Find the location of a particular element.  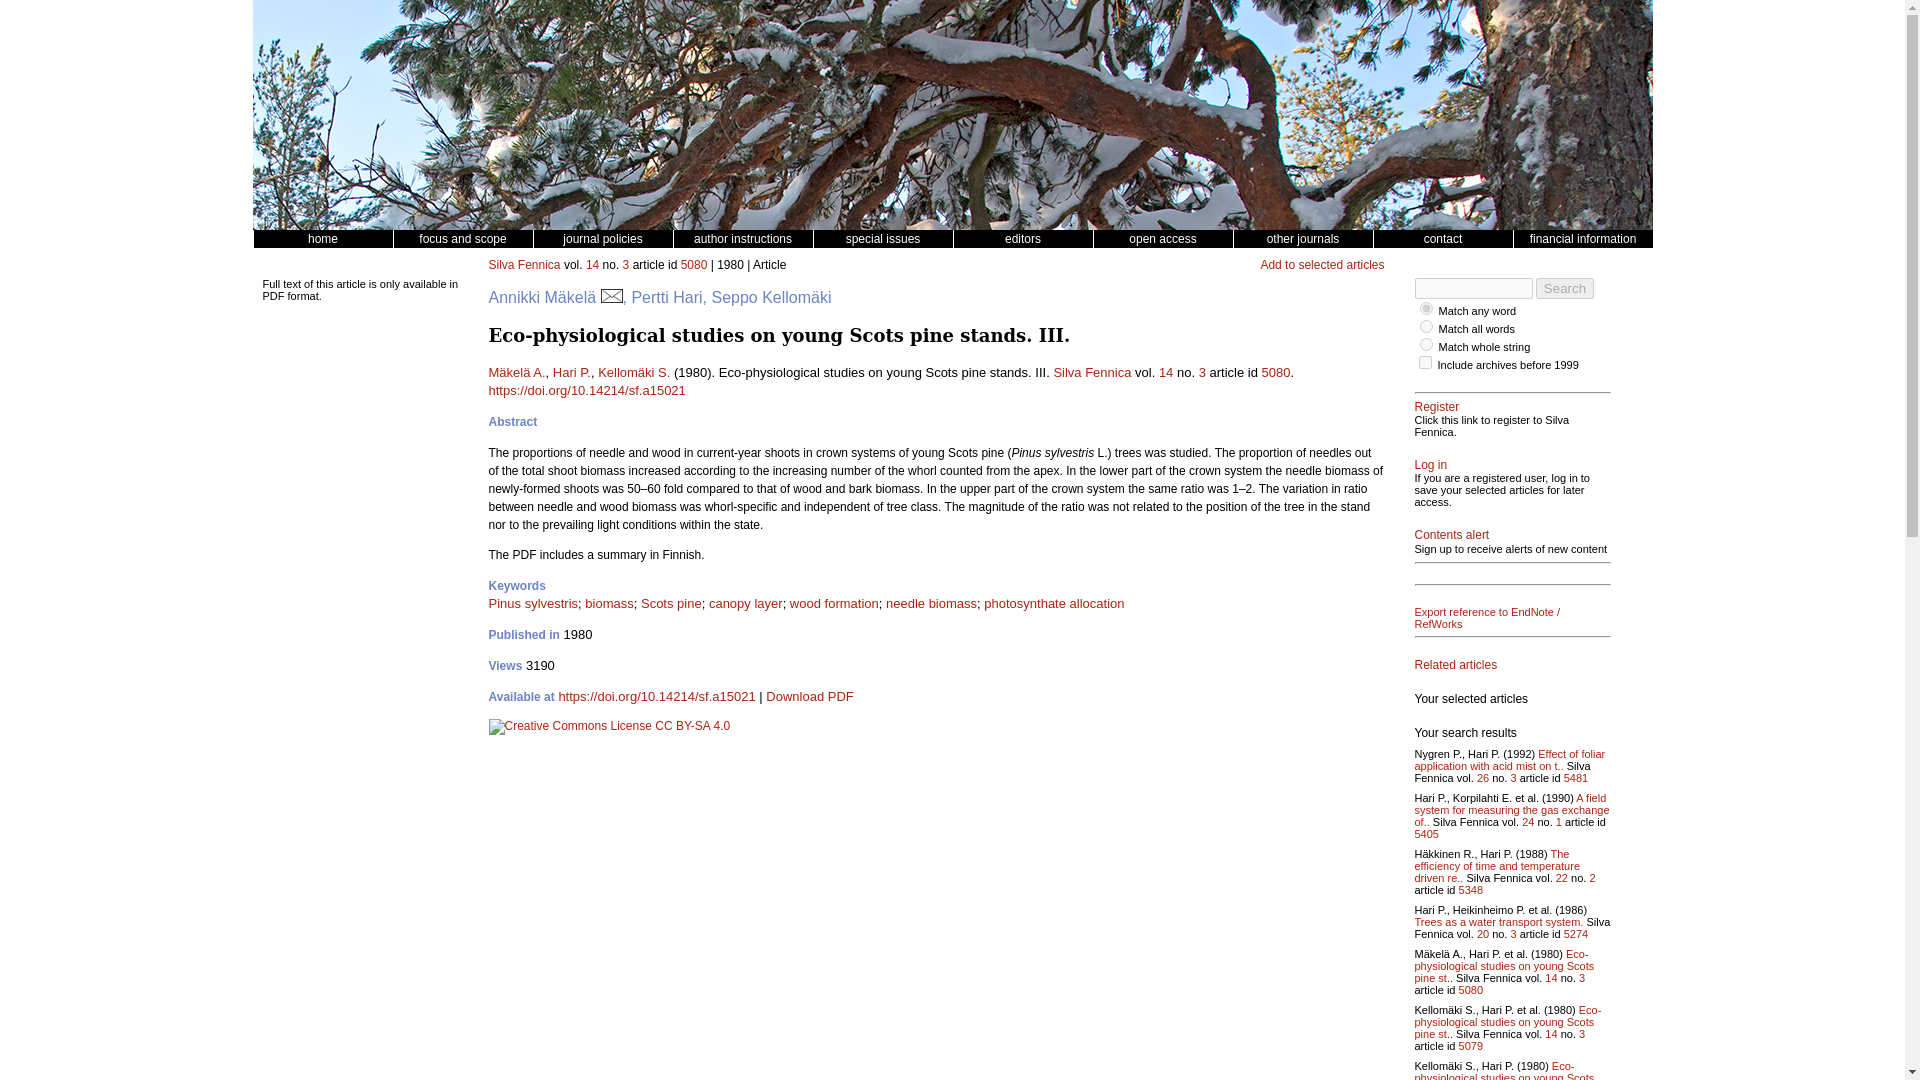

14 is located at coordinates (592, 265).